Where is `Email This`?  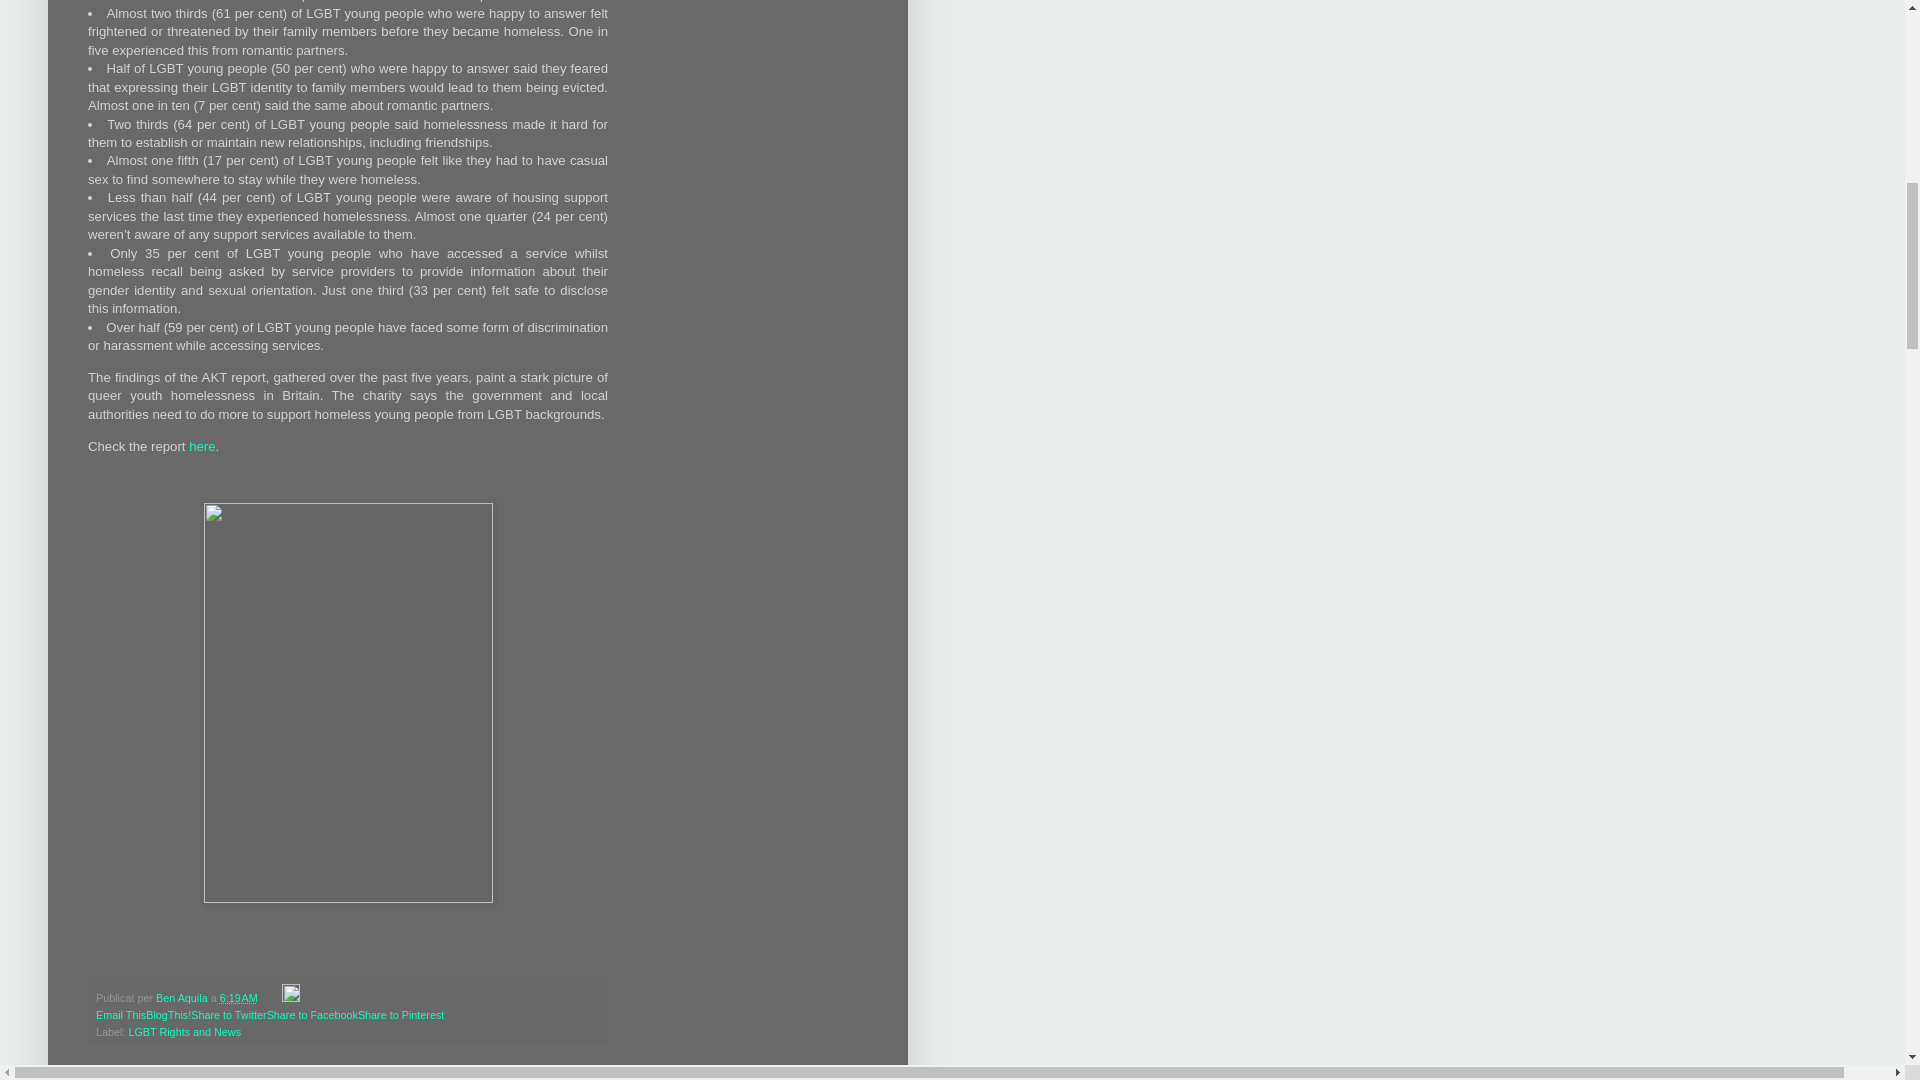
Email This is located at coordinates (120, 1014).